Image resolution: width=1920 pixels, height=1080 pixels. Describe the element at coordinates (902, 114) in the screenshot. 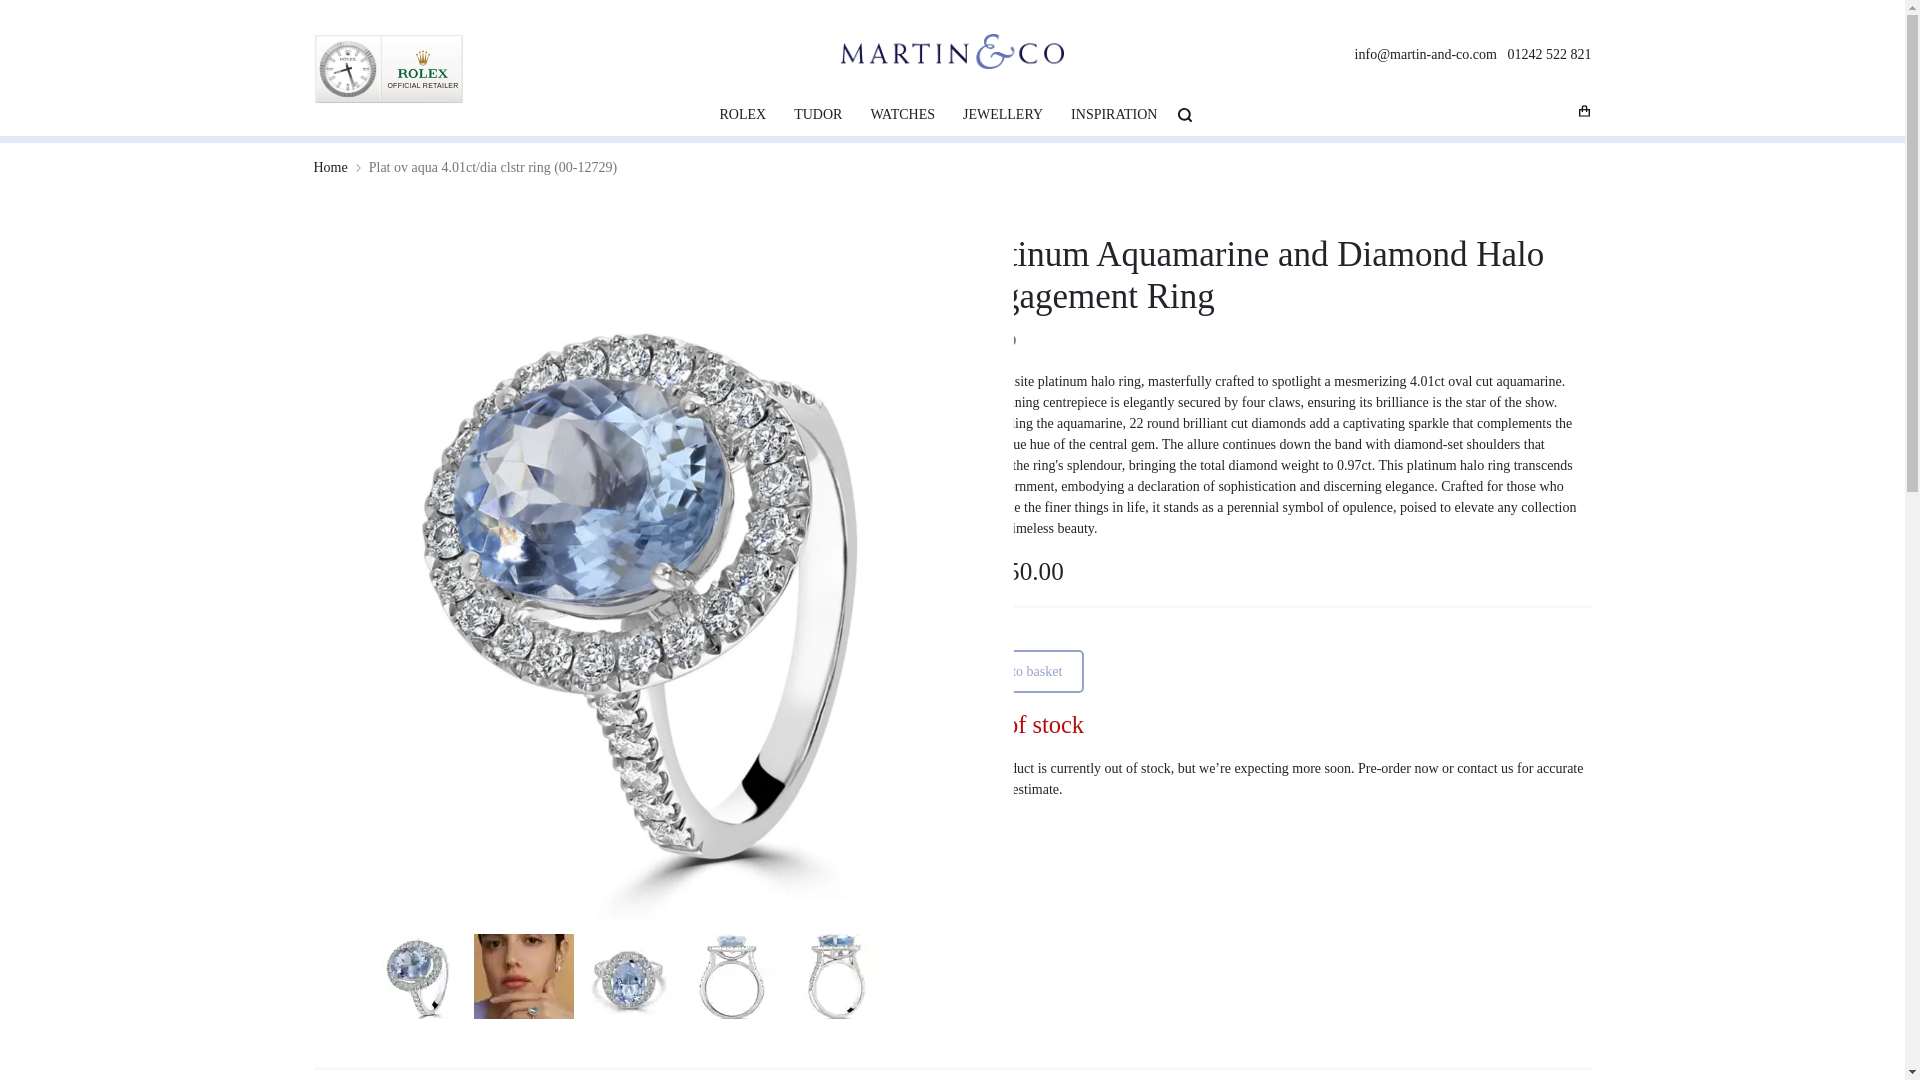

I see `WATCHES` at that location.